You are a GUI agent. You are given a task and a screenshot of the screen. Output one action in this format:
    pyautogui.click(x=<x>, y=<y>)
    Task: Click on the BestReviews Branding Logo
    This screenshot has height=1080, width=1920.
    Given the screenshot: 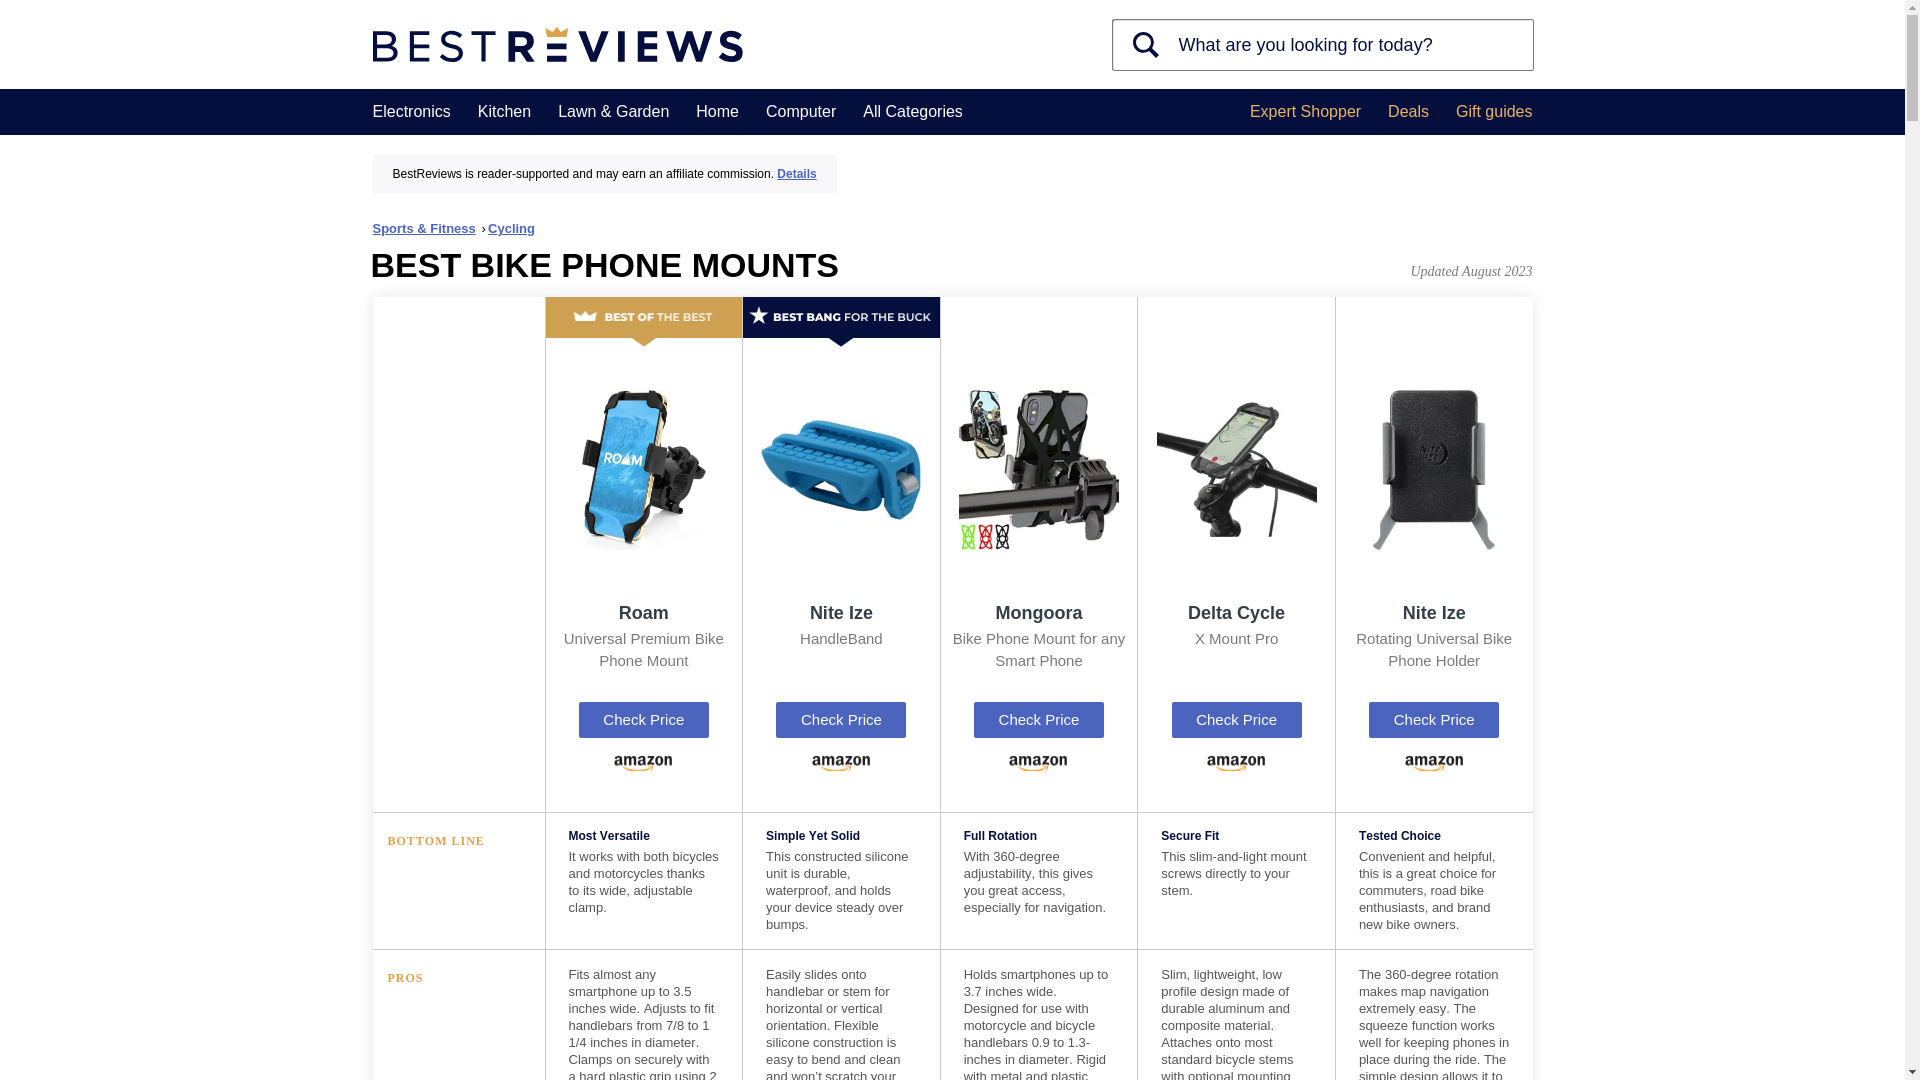 What is the action you would take?
    pyautogui.click(x=556, y=45)
    